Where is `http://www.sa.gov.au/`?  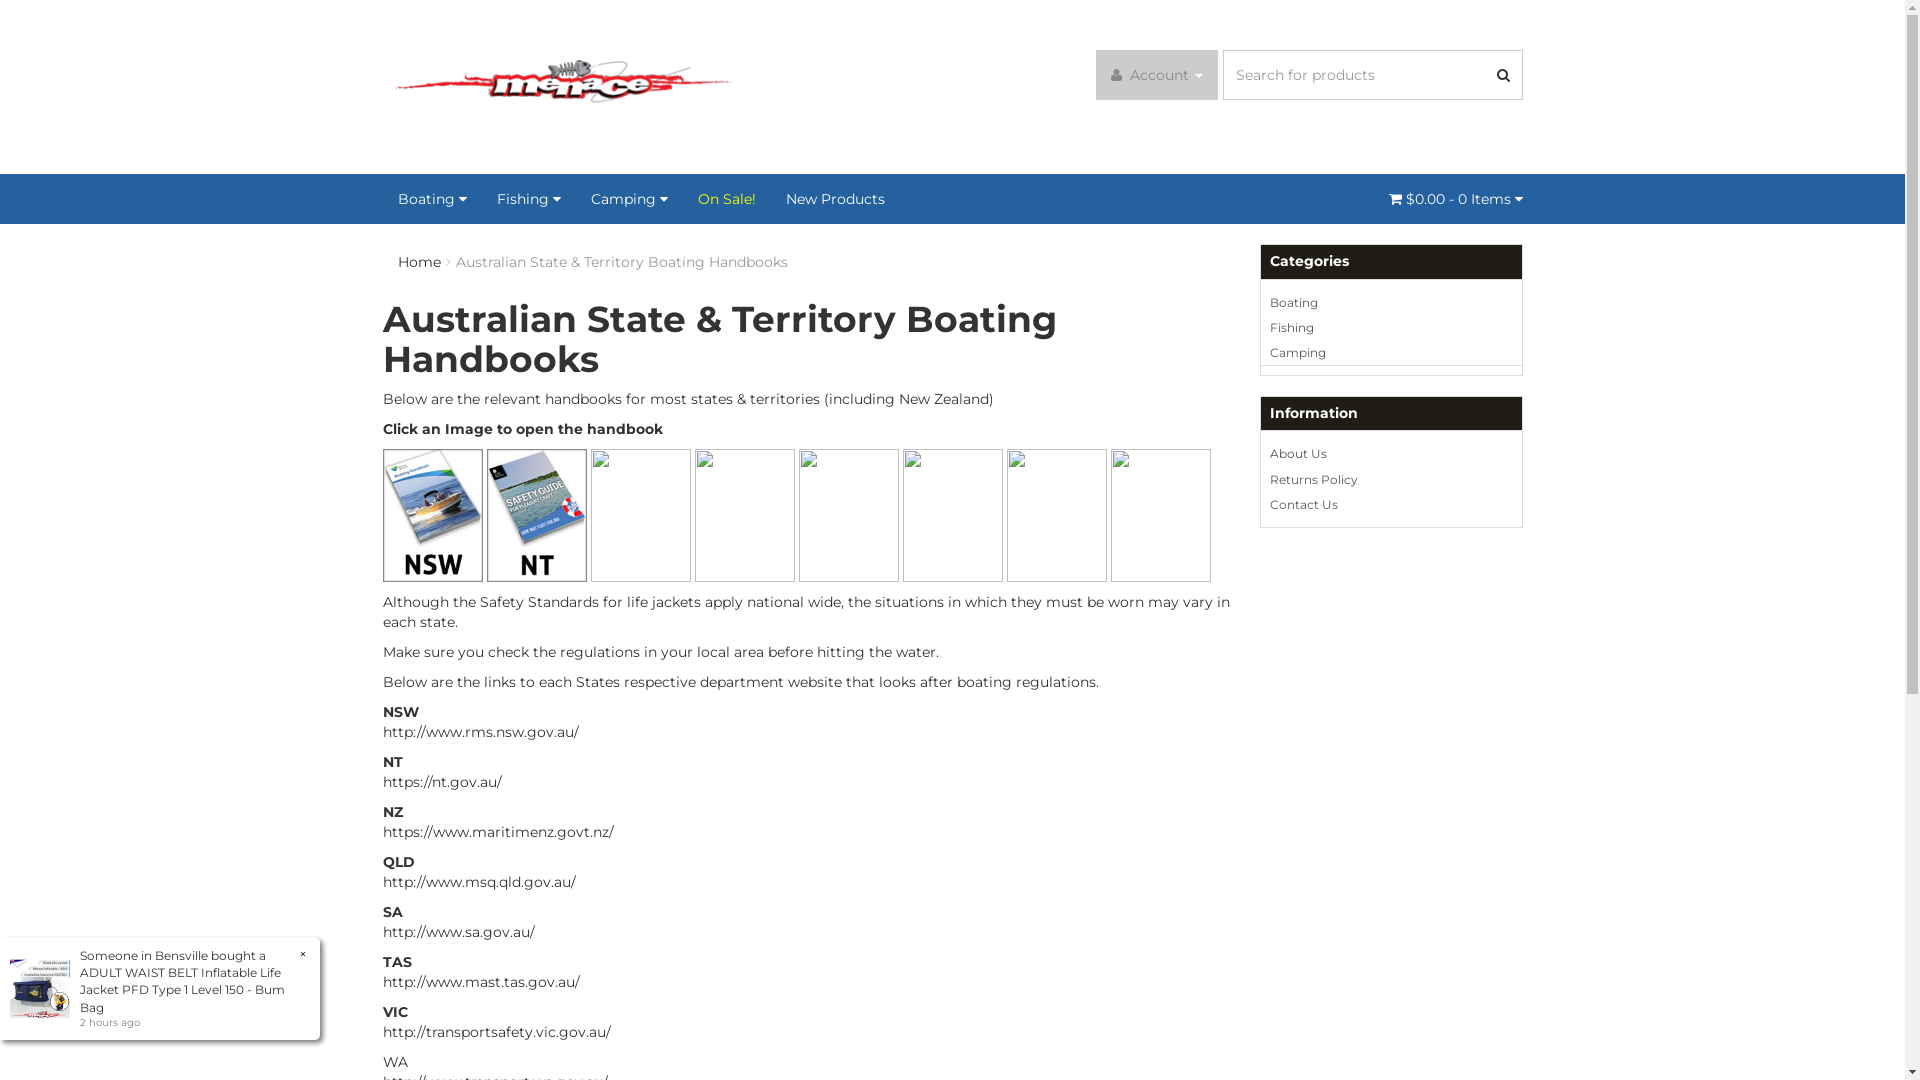
http://www.sa.gov.au/ is located at coordinates (458, 932).